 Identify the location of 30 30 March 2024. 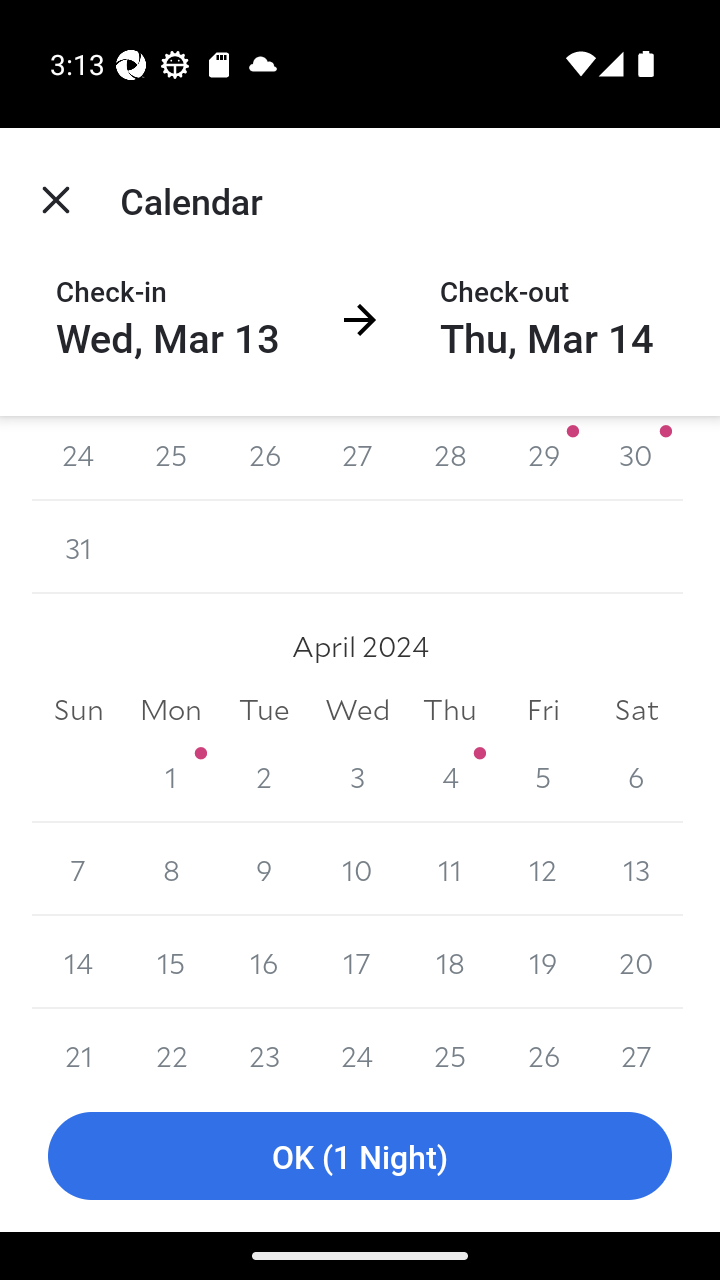
(636, 458).